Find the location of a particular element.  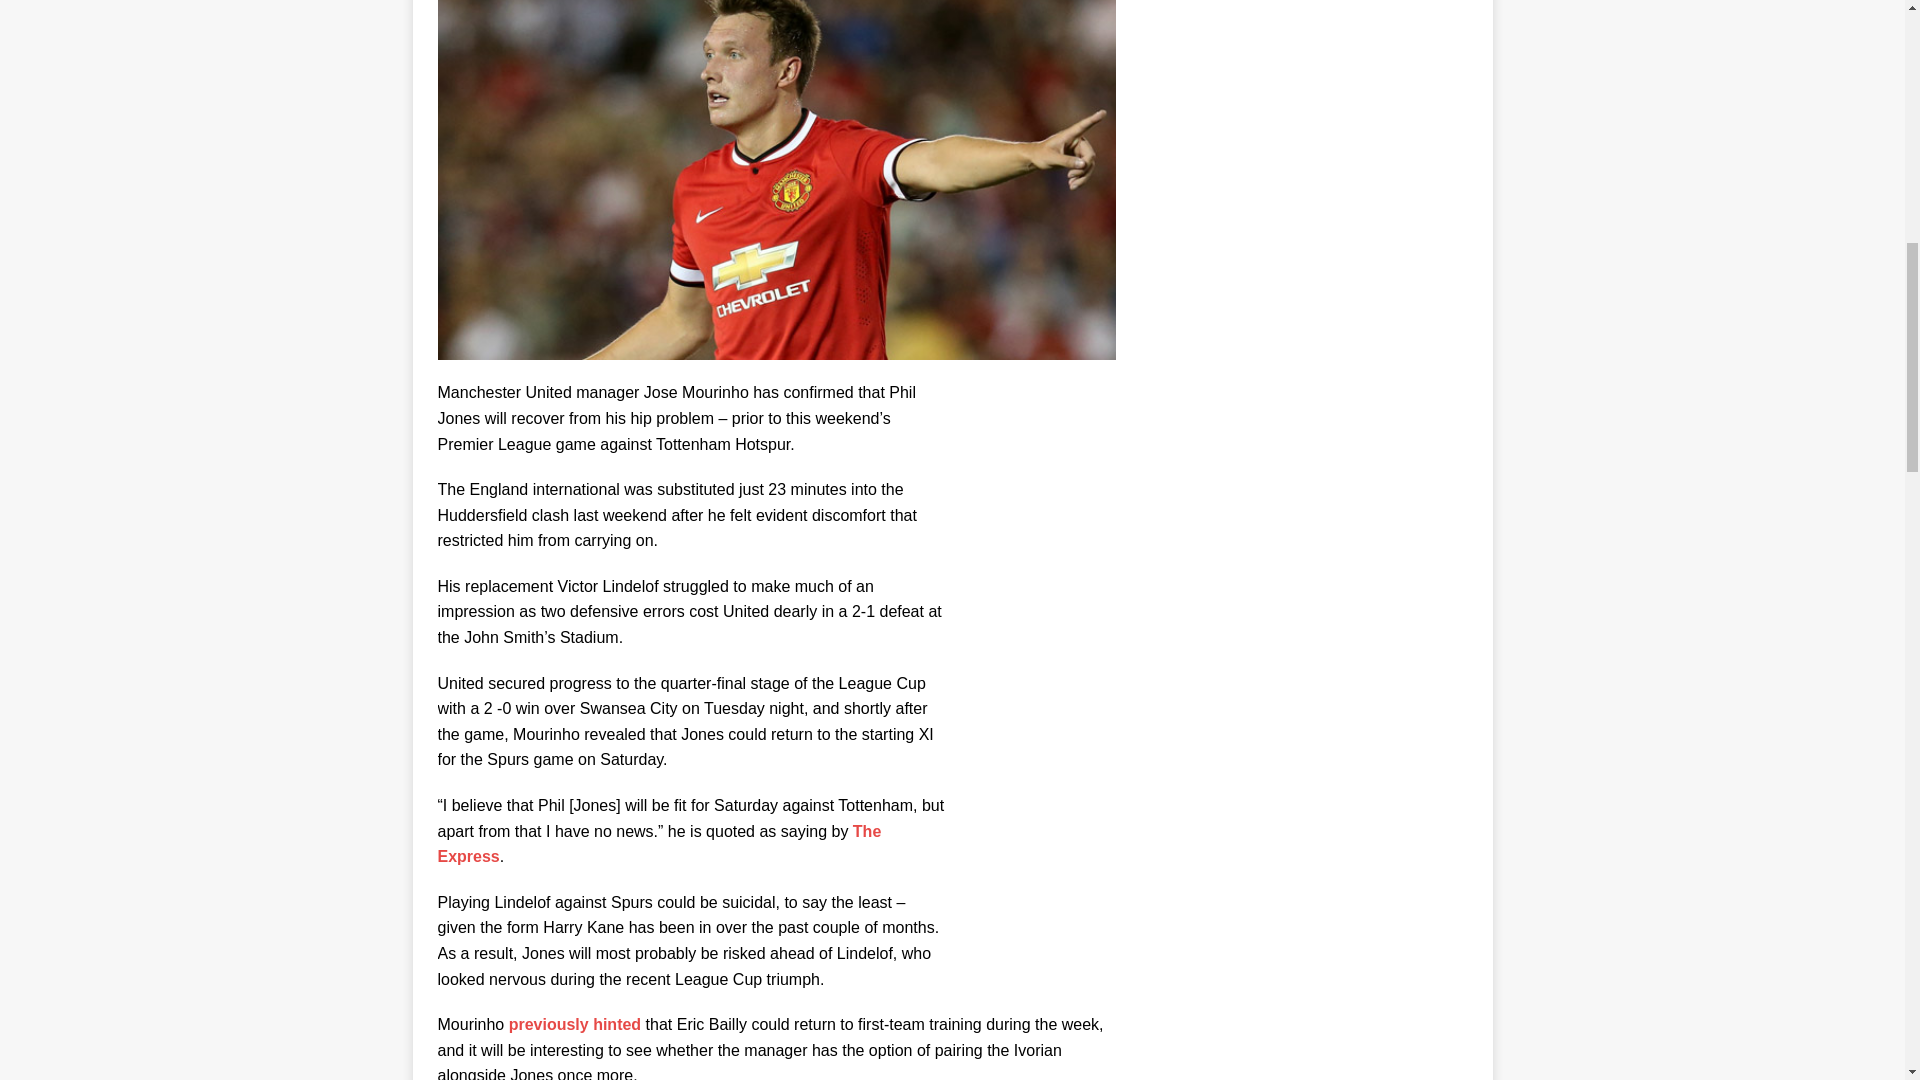

previously hinted is located at coordinates (574, 1024).